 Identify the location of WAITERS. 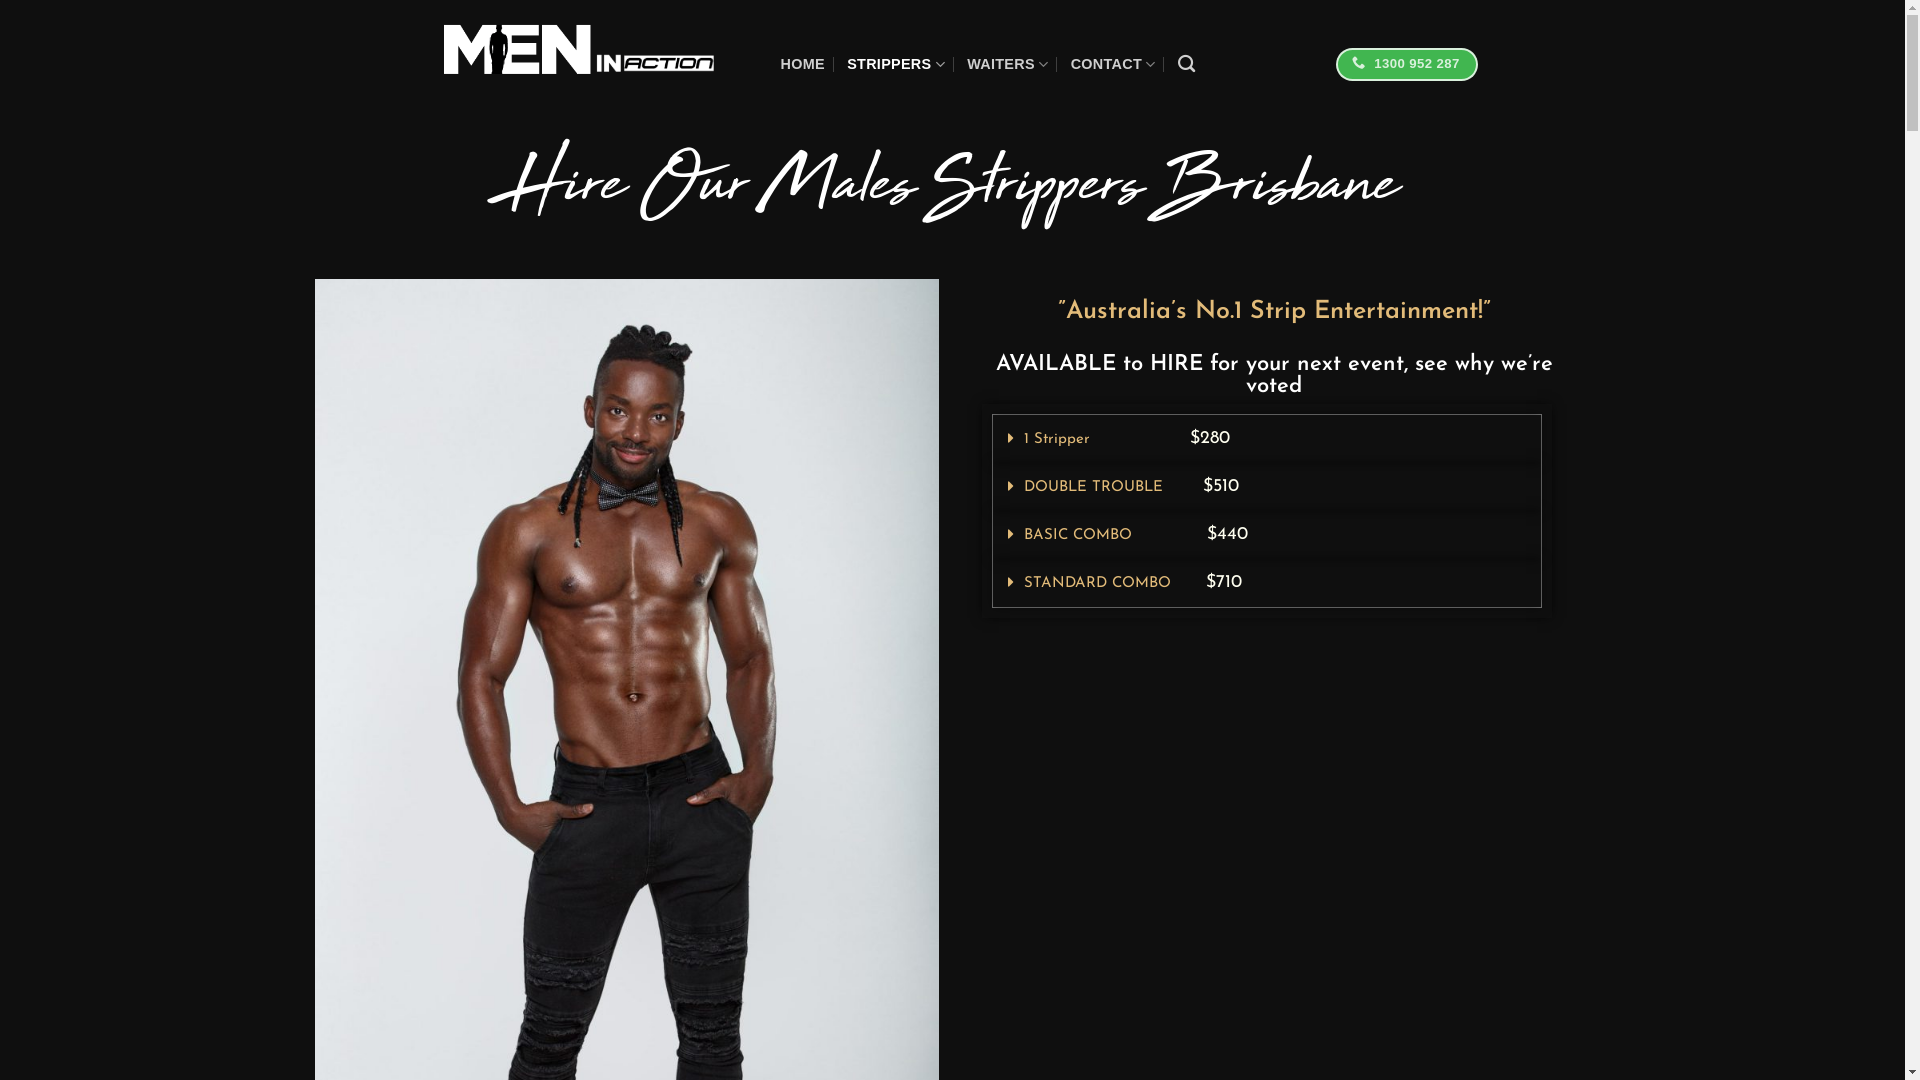
(1008, 64).